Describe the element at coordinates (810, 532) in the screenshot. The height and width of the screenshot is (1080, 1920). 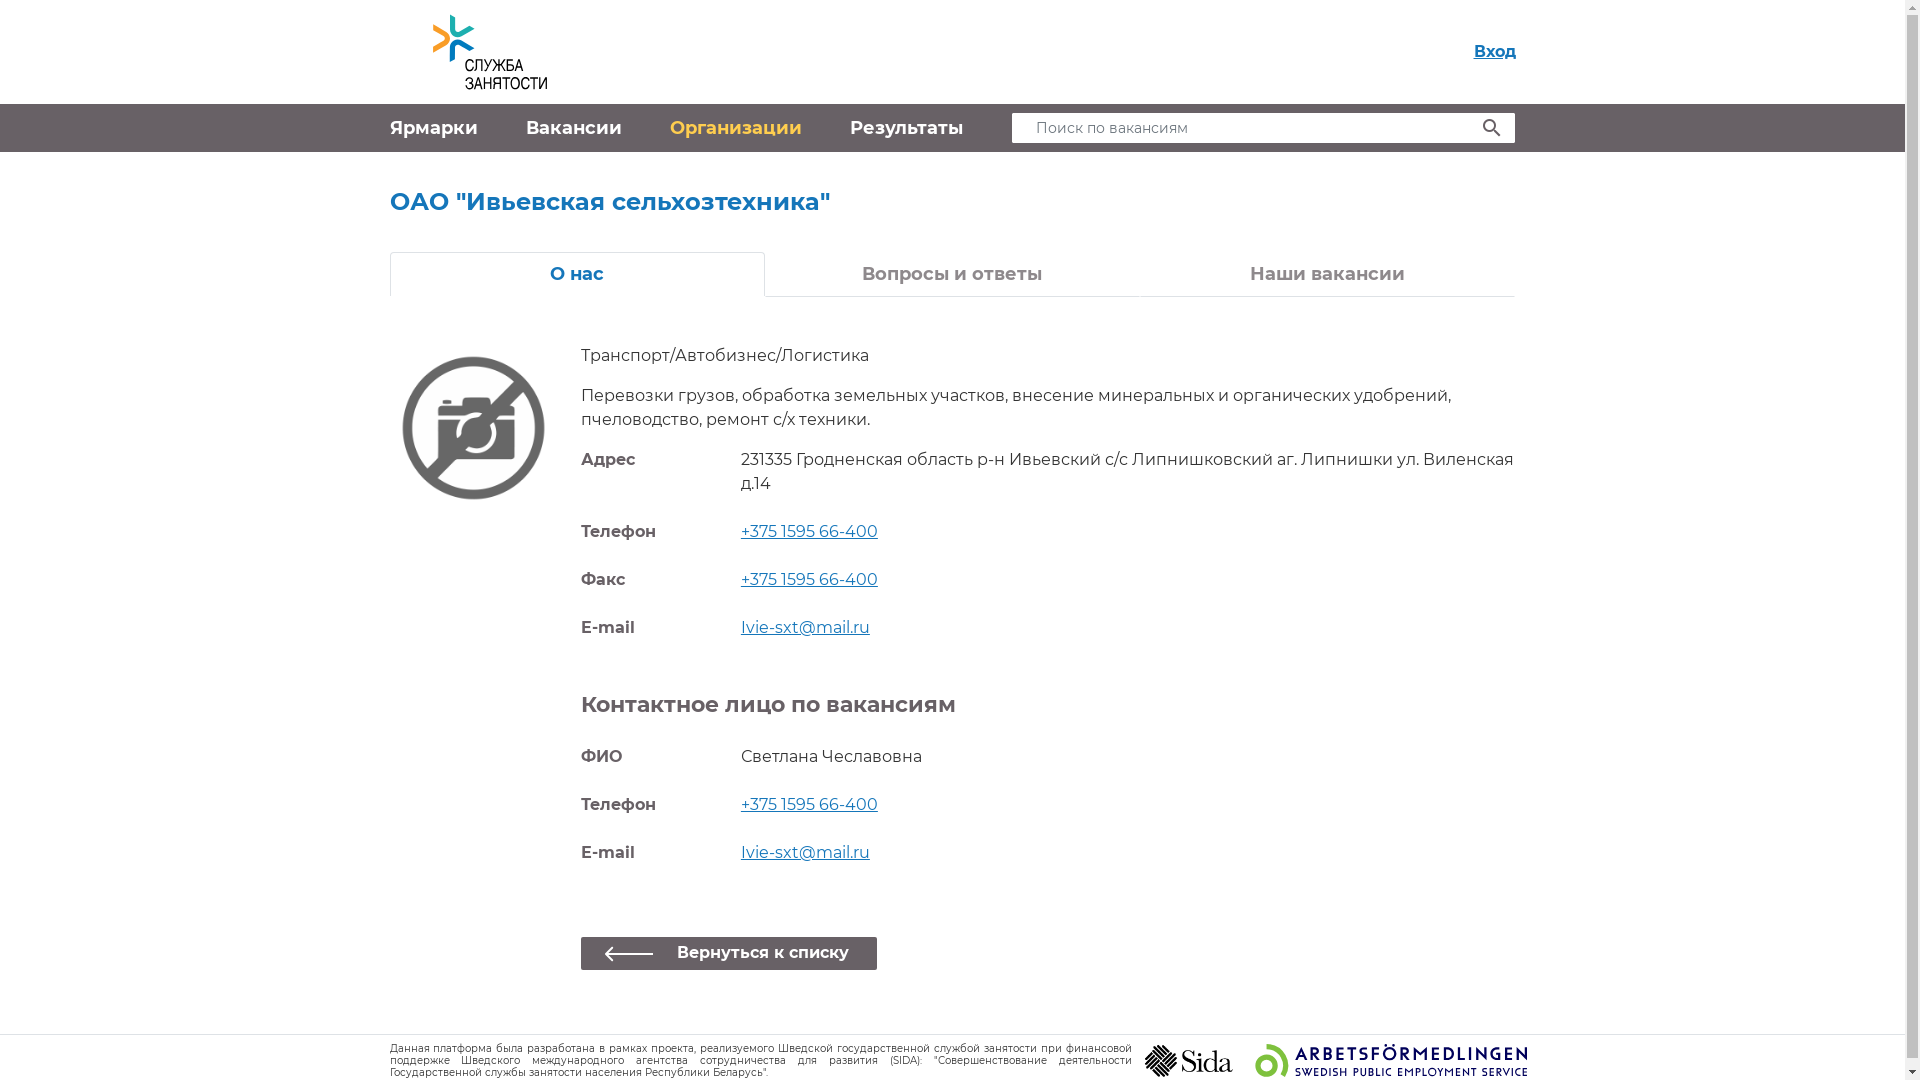
I see `+375 1595 66-400` at that location.